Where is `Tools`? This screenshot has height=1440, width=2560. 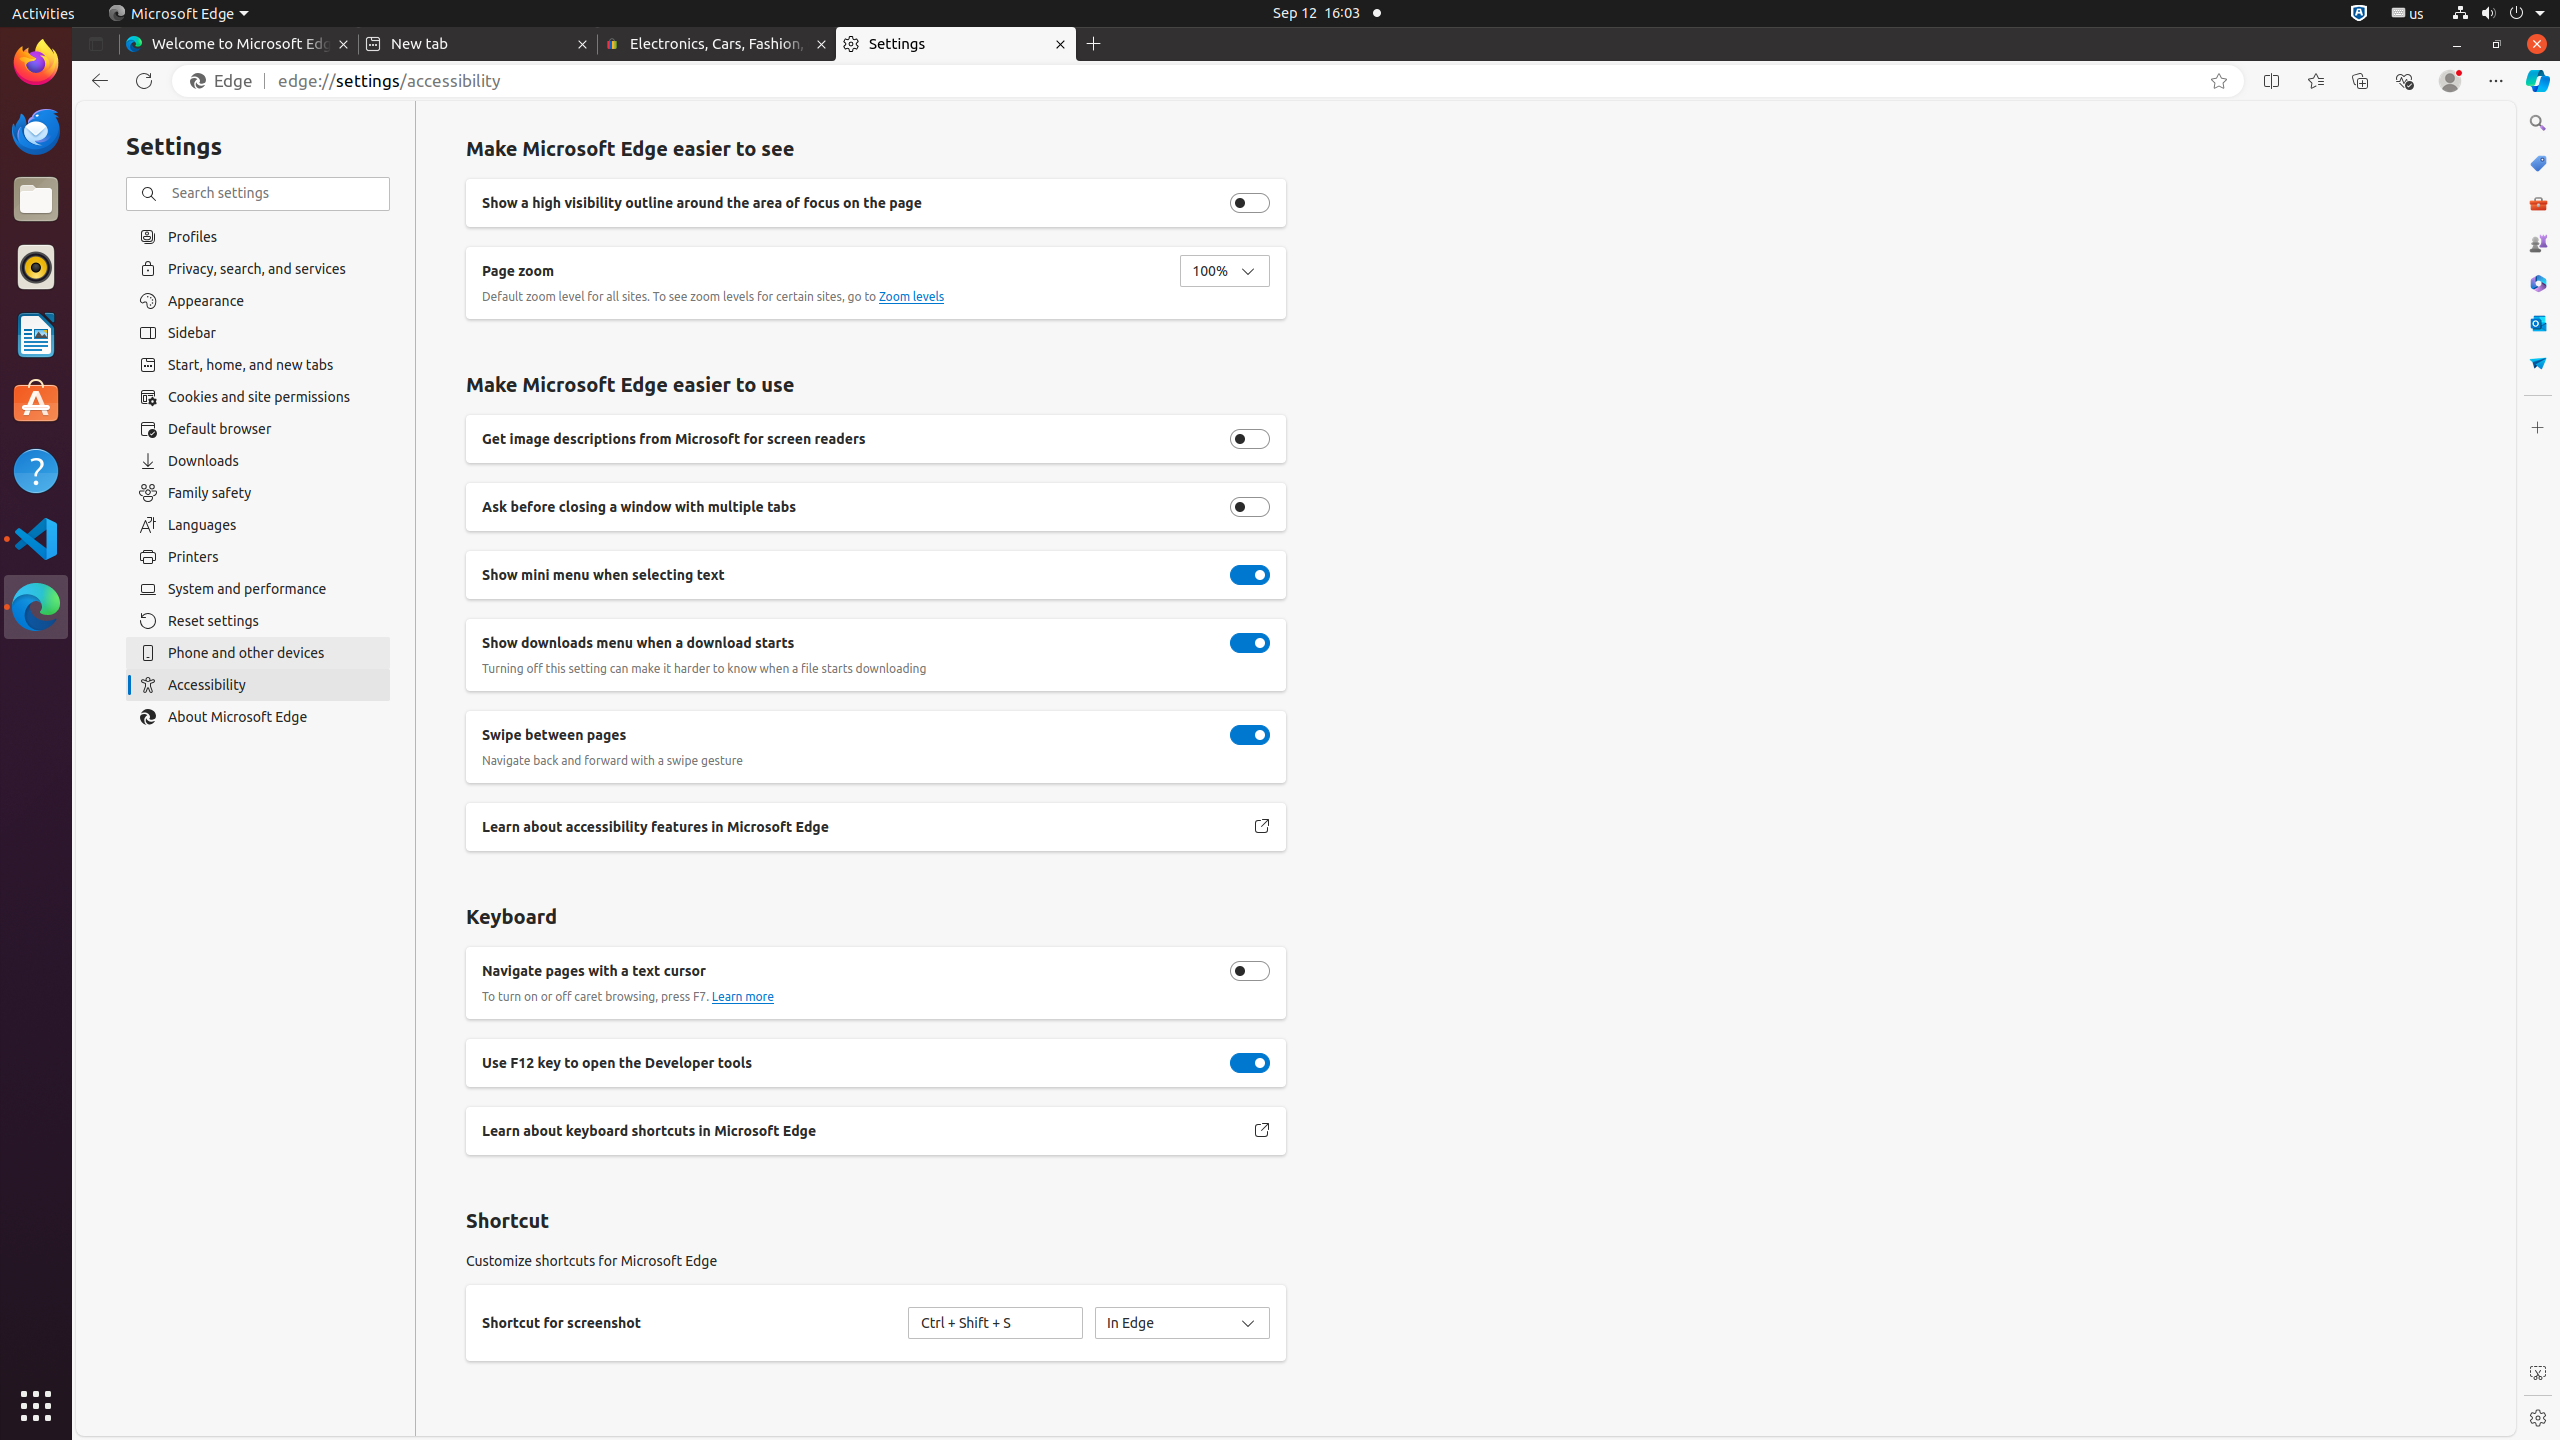 Tools is located at coordinates (2538, 202).